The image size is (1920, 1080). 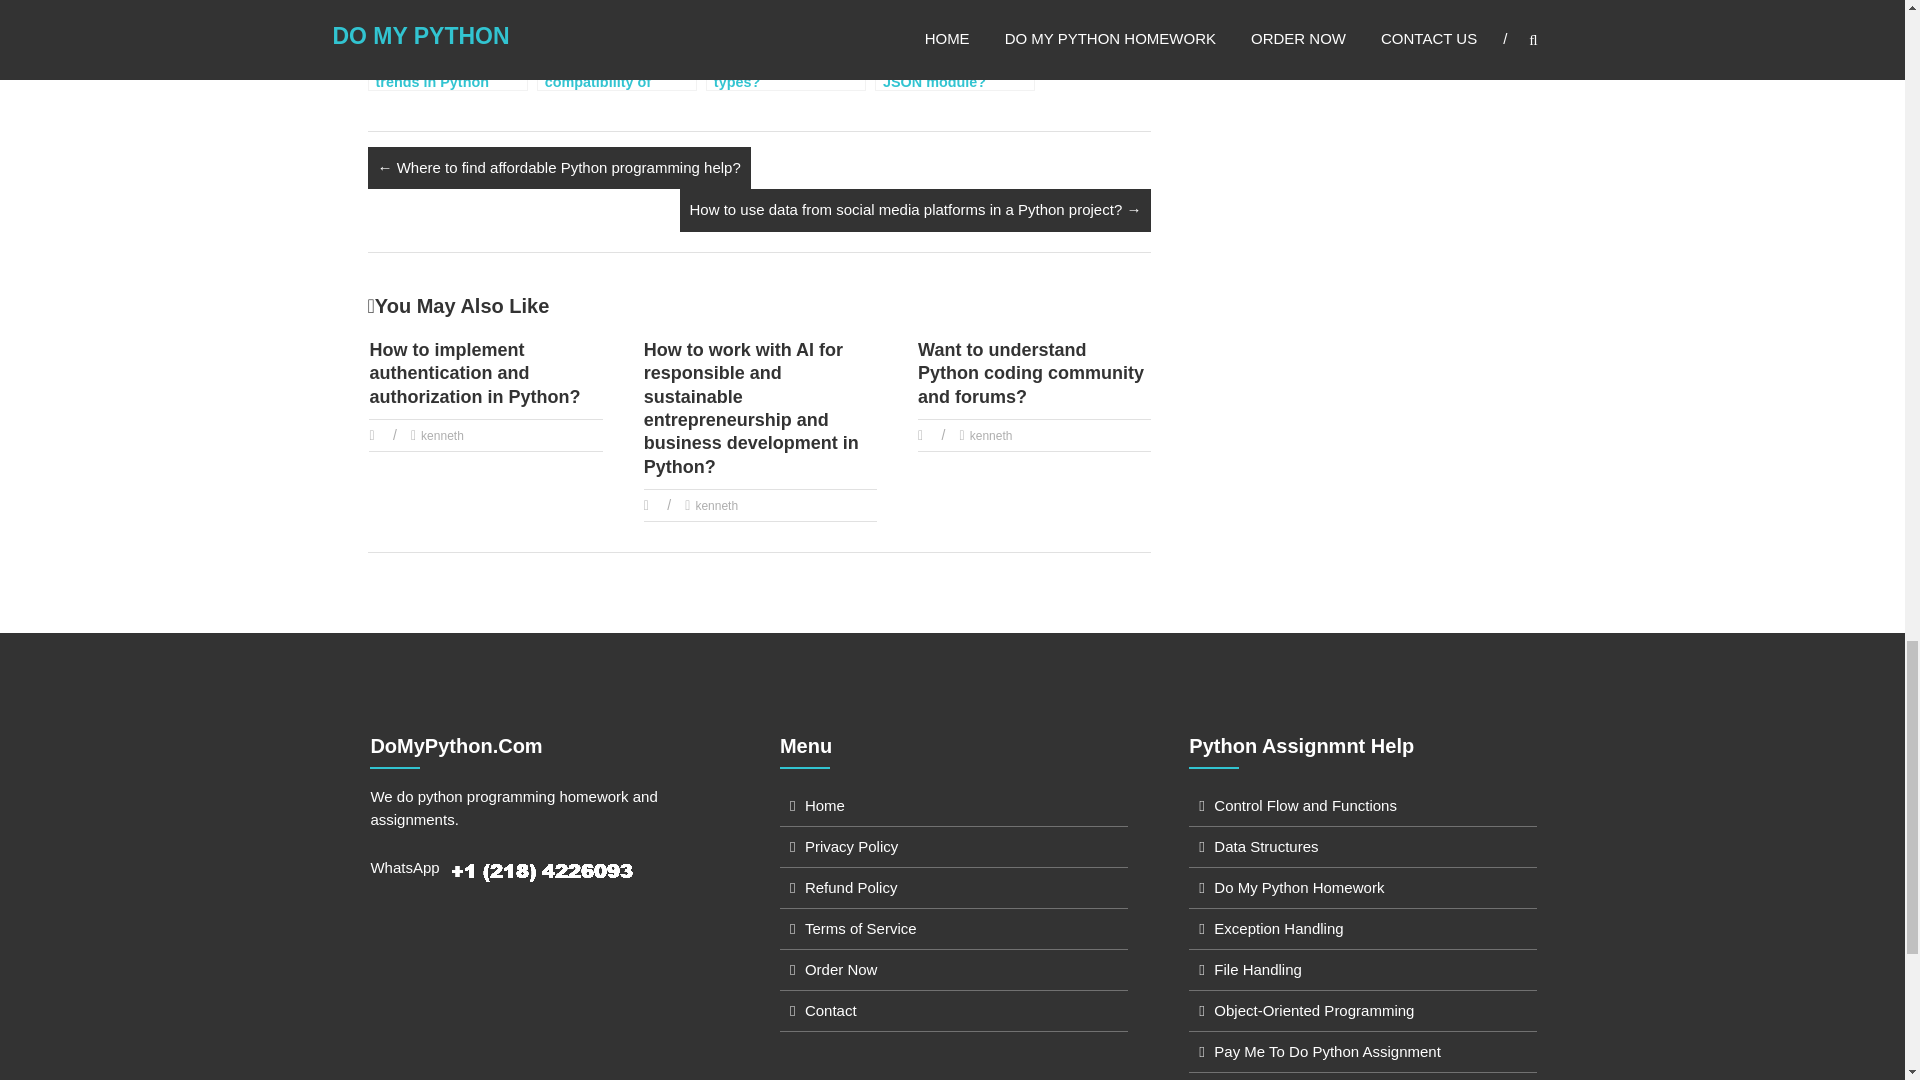 What do you see at coordinates (474, 374) in the screenshot?
I see `How to implement authentication and authorization in Python?` at bounding box center [474, 374].